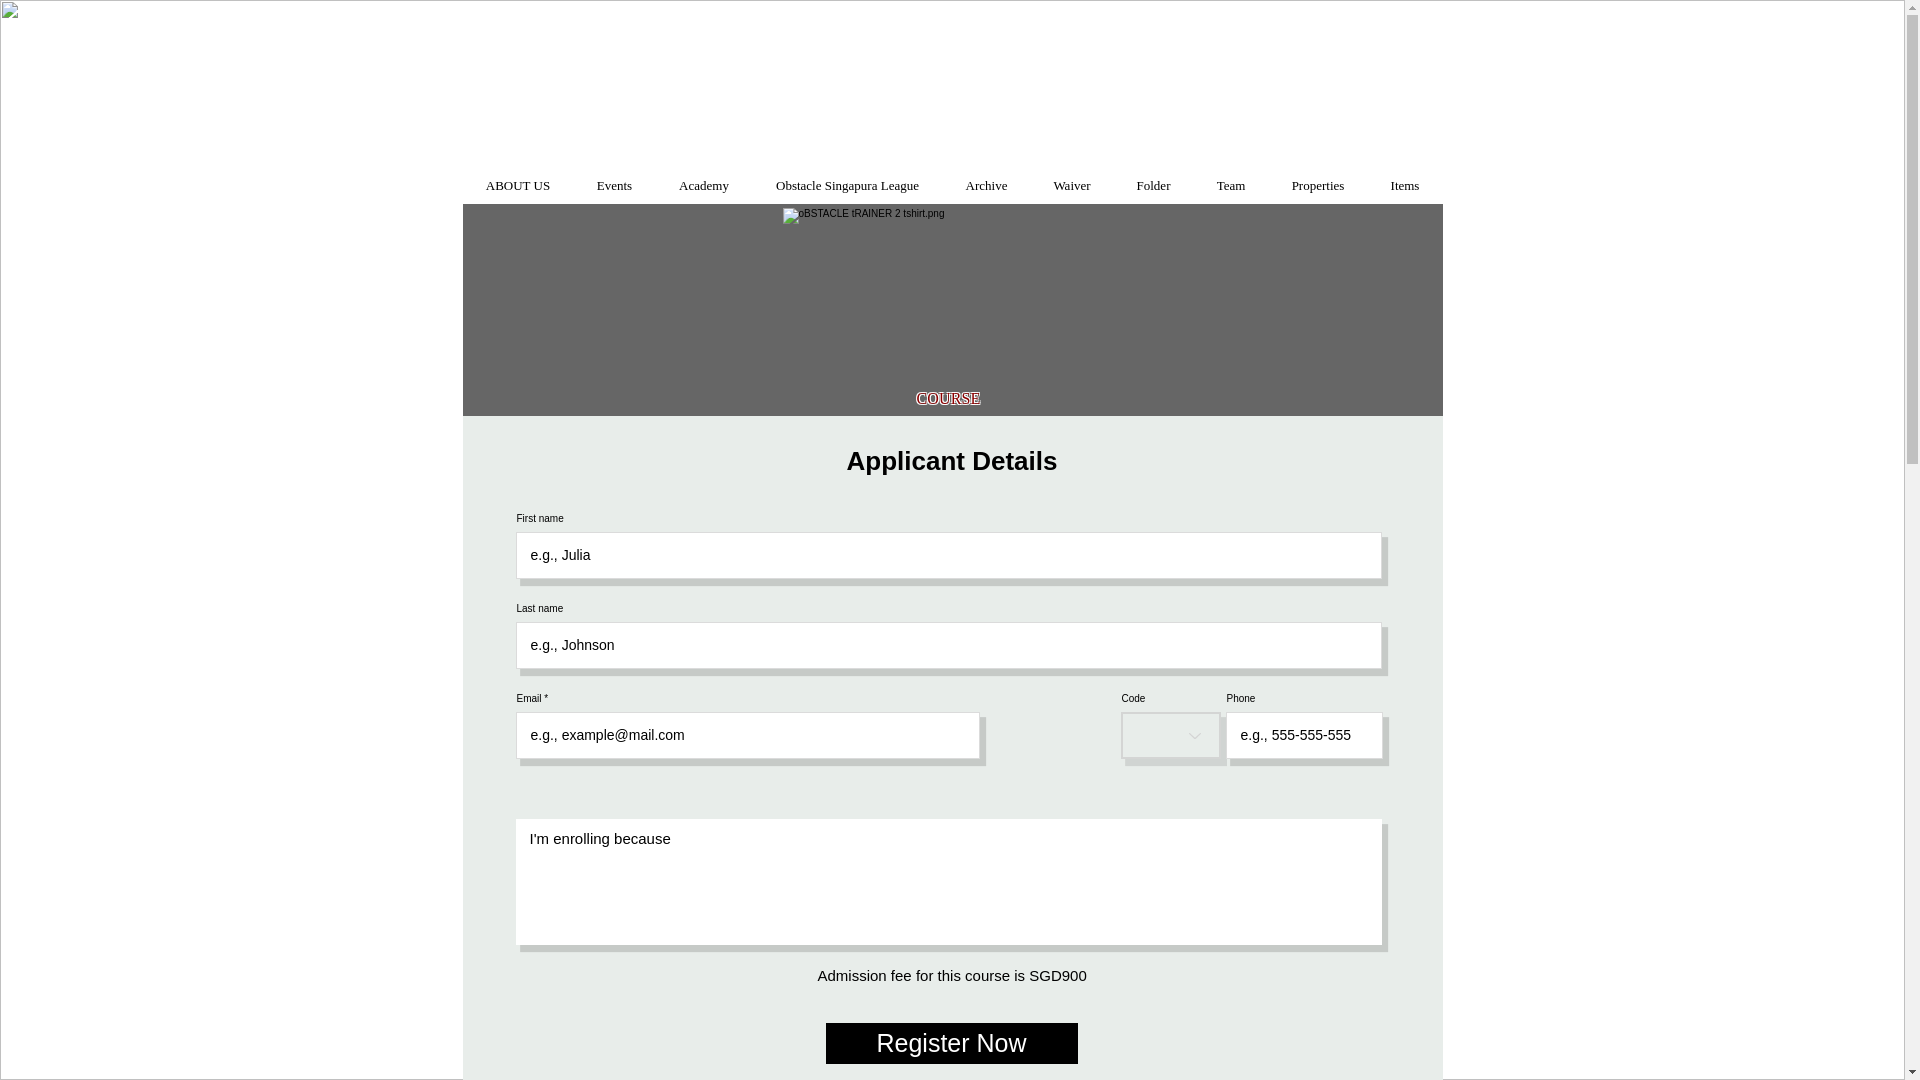  What do you see at coordinates (615, 176) in the screenshot?
I see `Events` at bounding box center [615, 176].